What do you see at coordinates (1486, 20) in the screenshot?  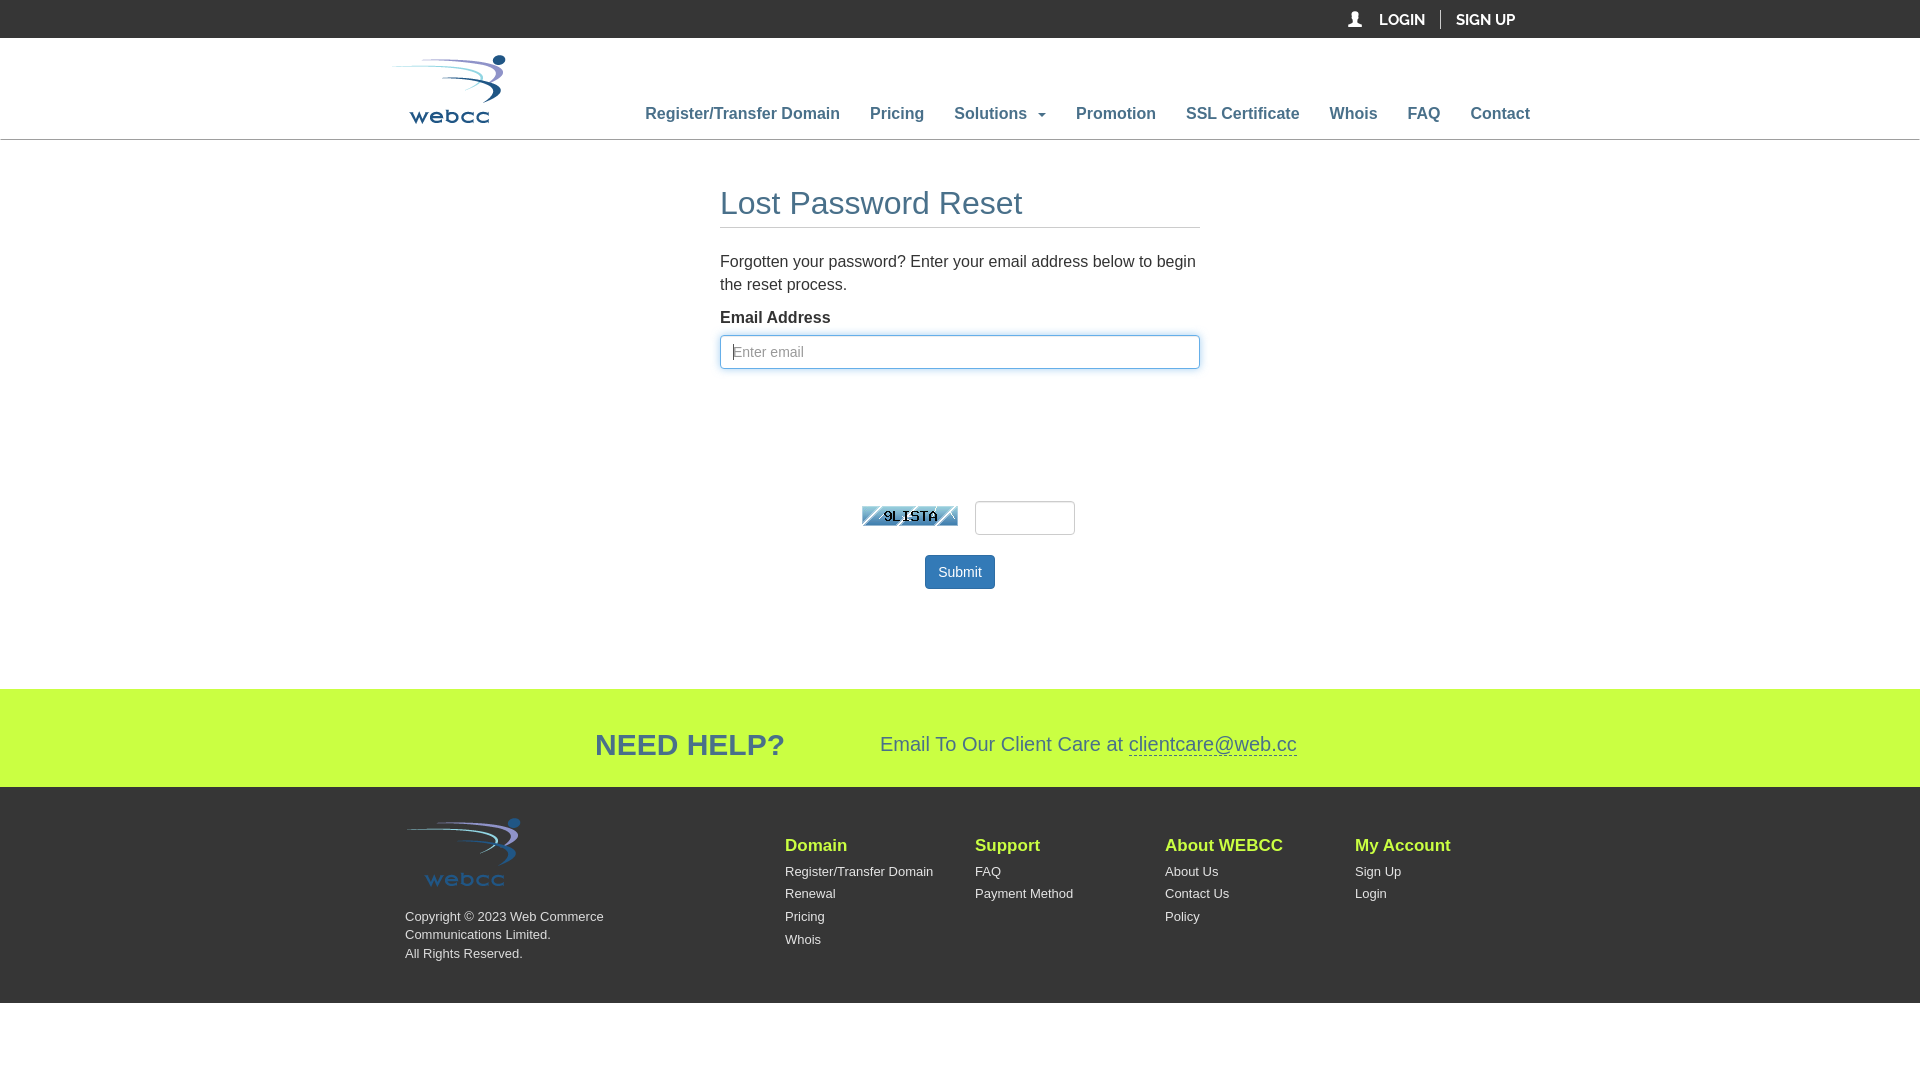 I see `SIGN UP` at bounding box center [1486, 20].